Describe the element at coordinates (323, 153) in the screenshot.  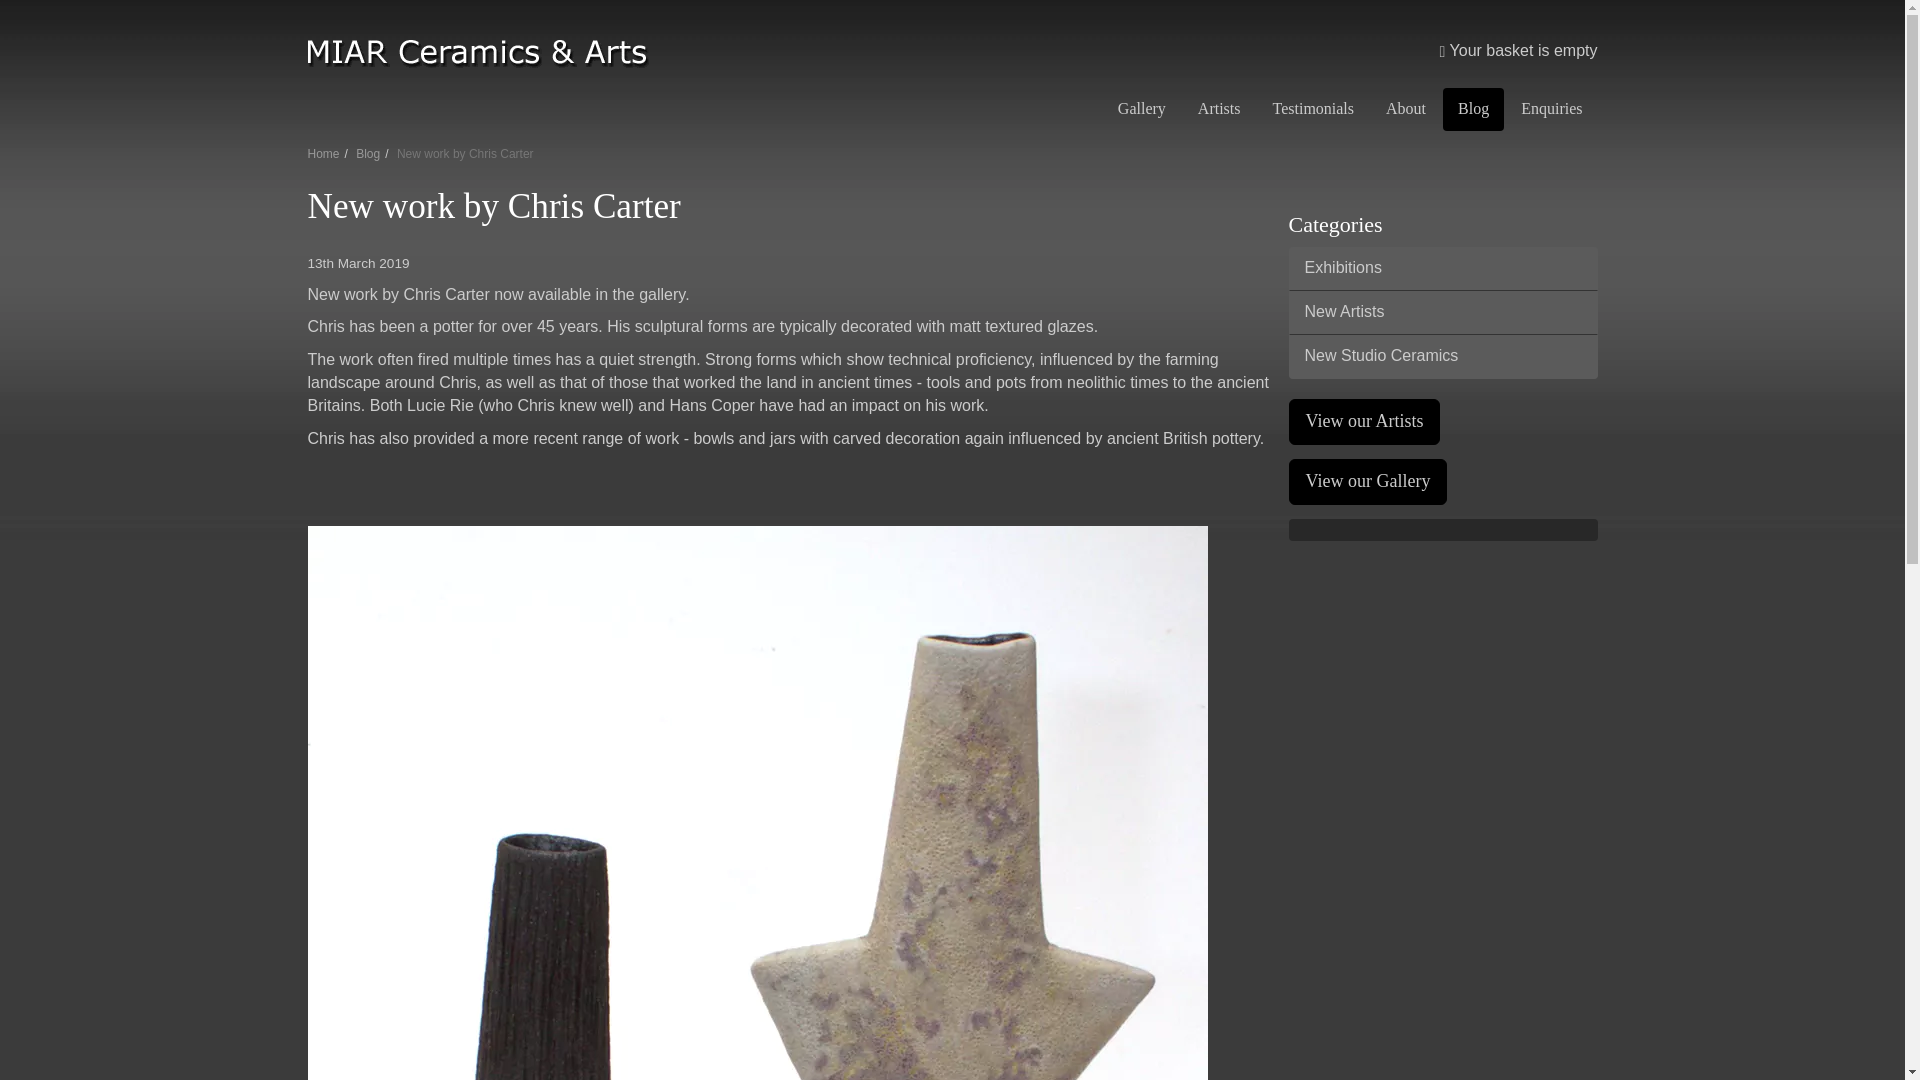
I see `Home` at that location.